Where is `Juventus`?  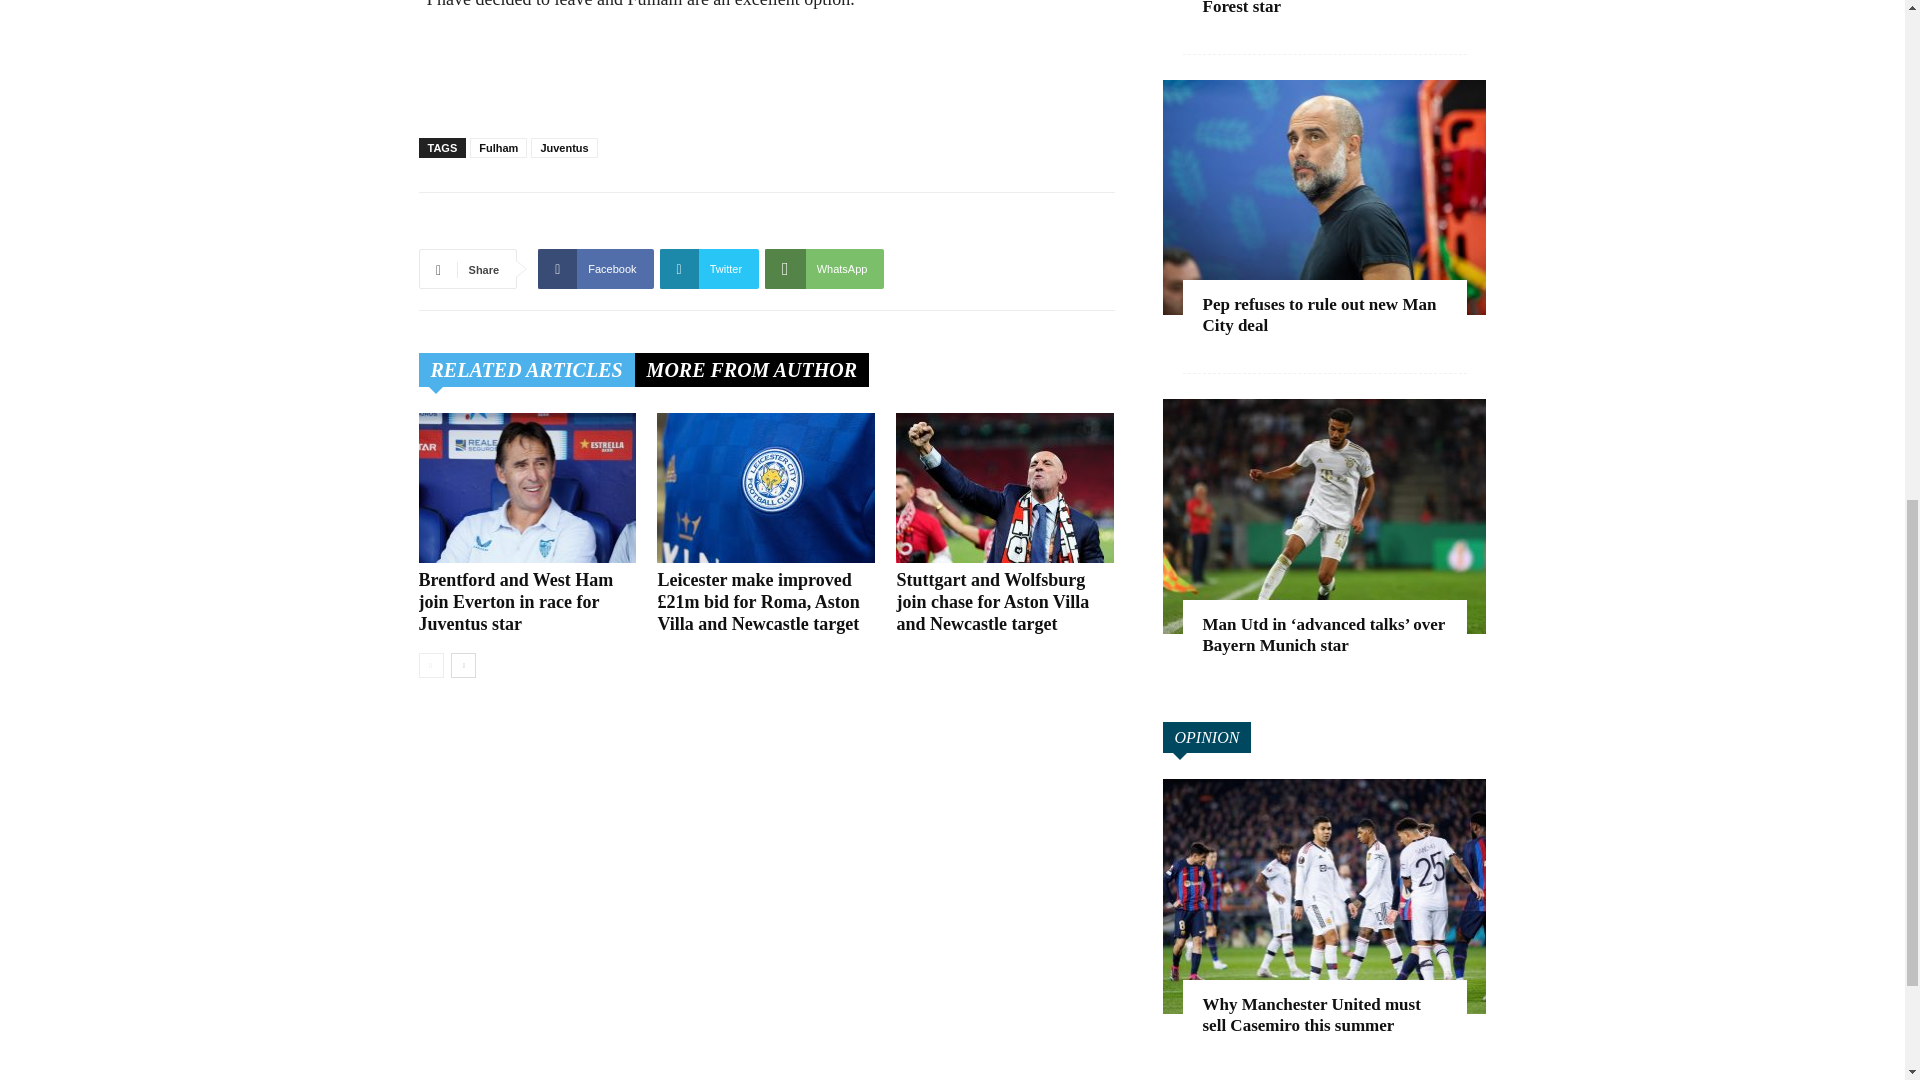
Juventus is located at coordinates (564, 148).